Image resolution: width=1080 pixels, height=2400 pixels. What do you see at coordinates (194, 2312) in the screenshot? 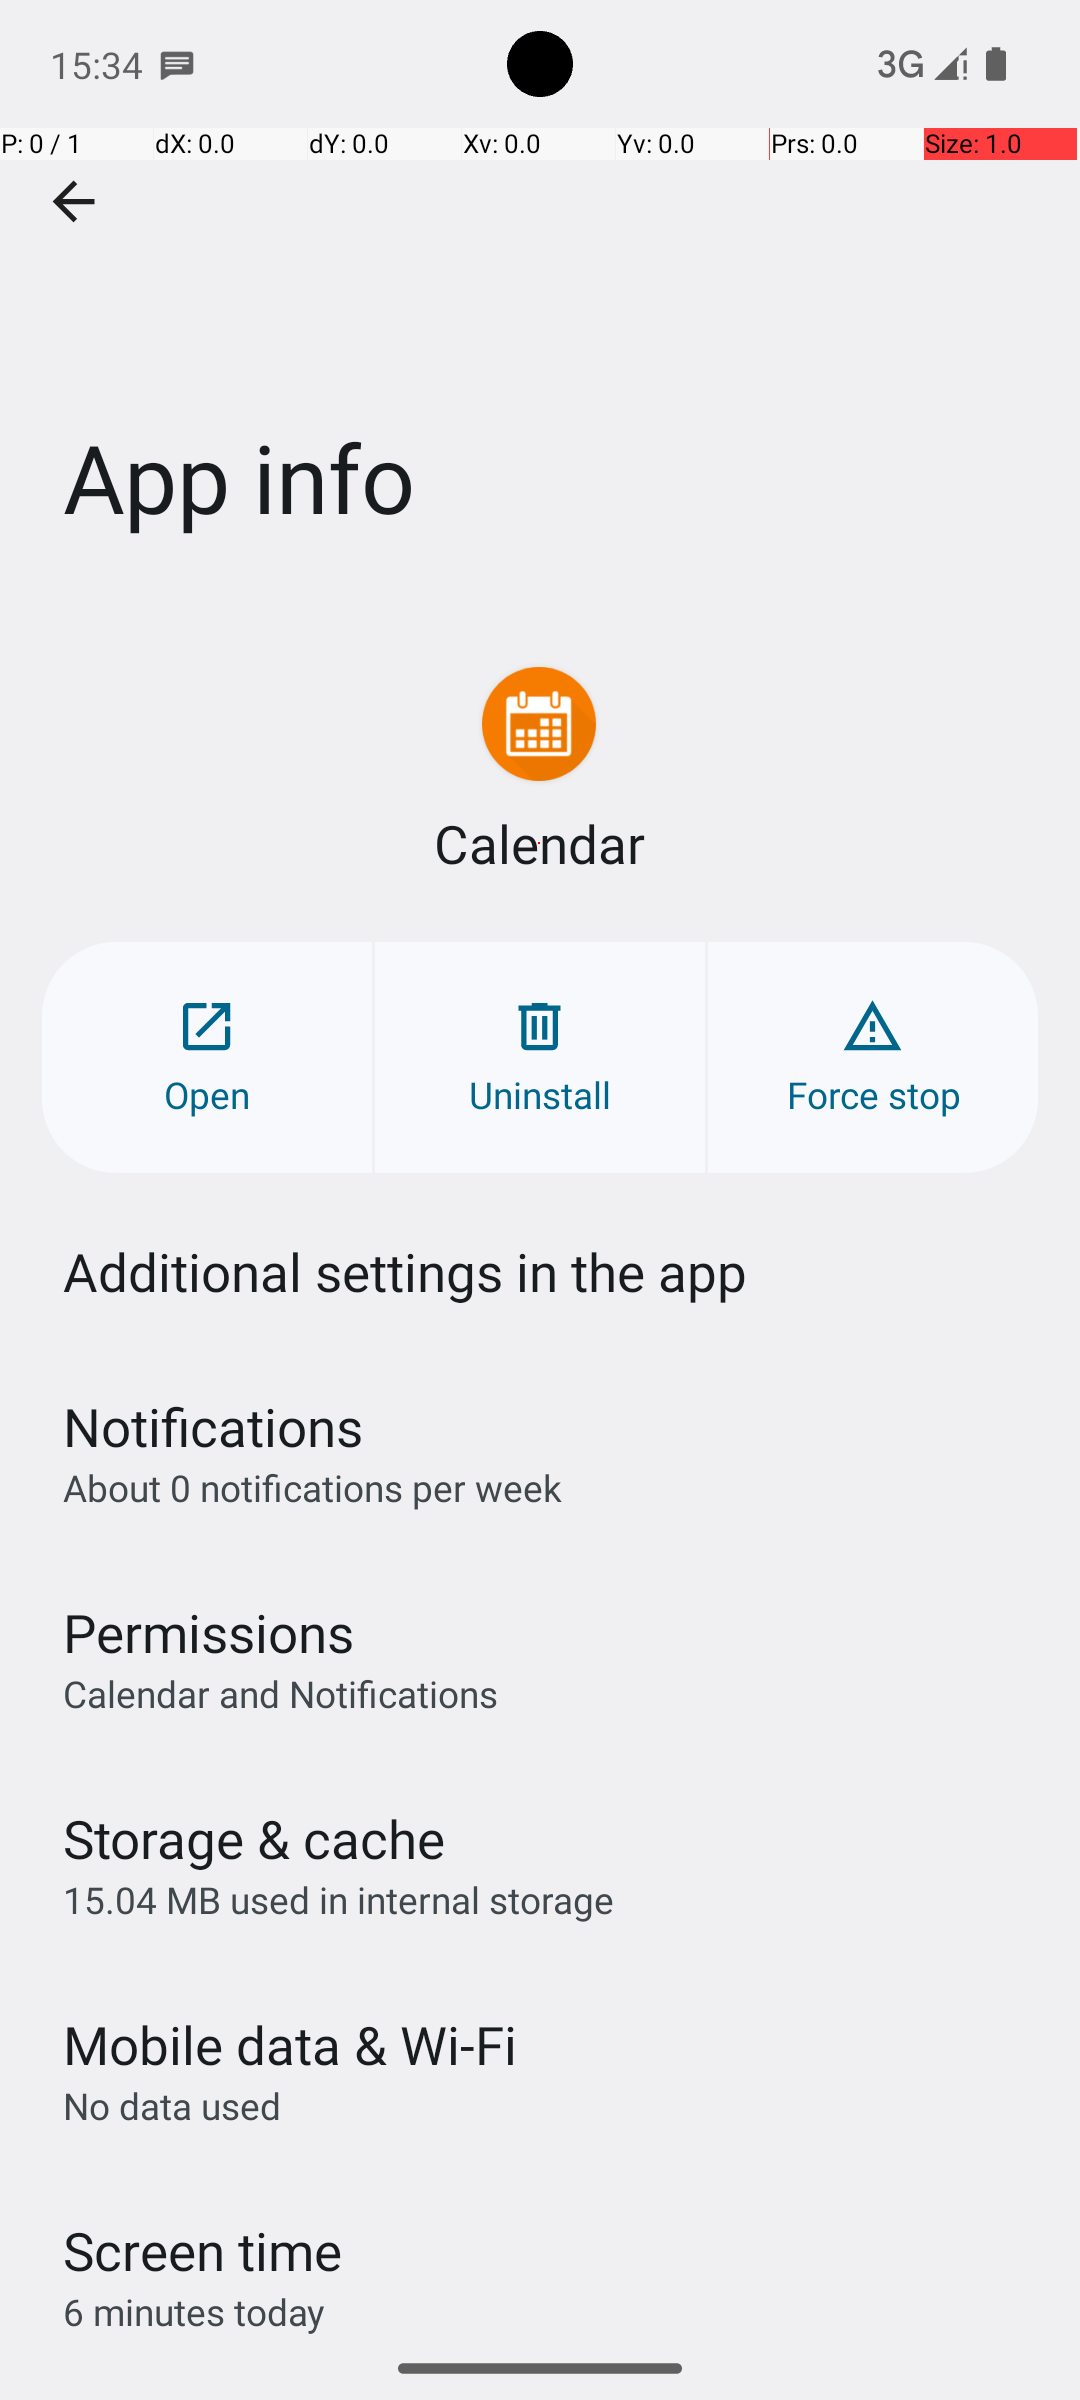
I see `6 minutes today` at bounding box center [194, 2312].